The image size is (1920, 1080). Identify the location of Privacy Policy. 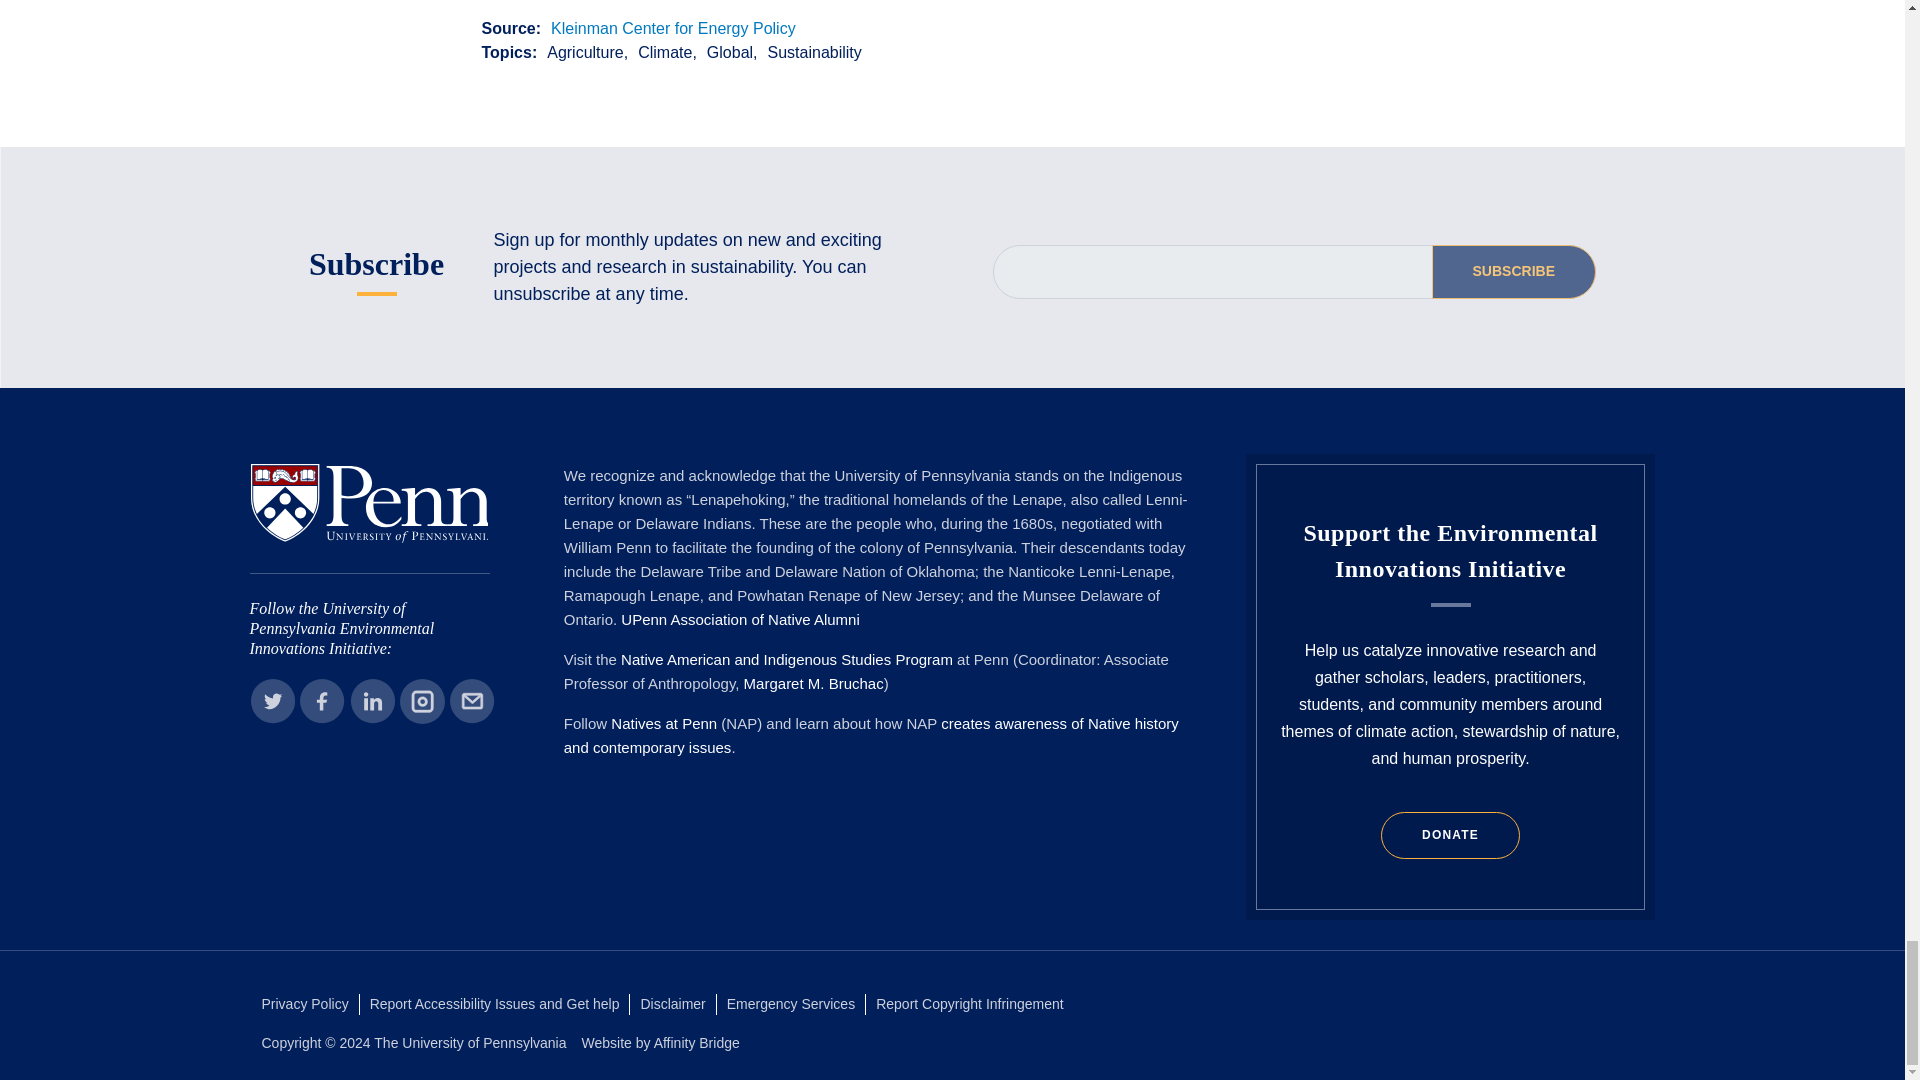
(305, 1004).